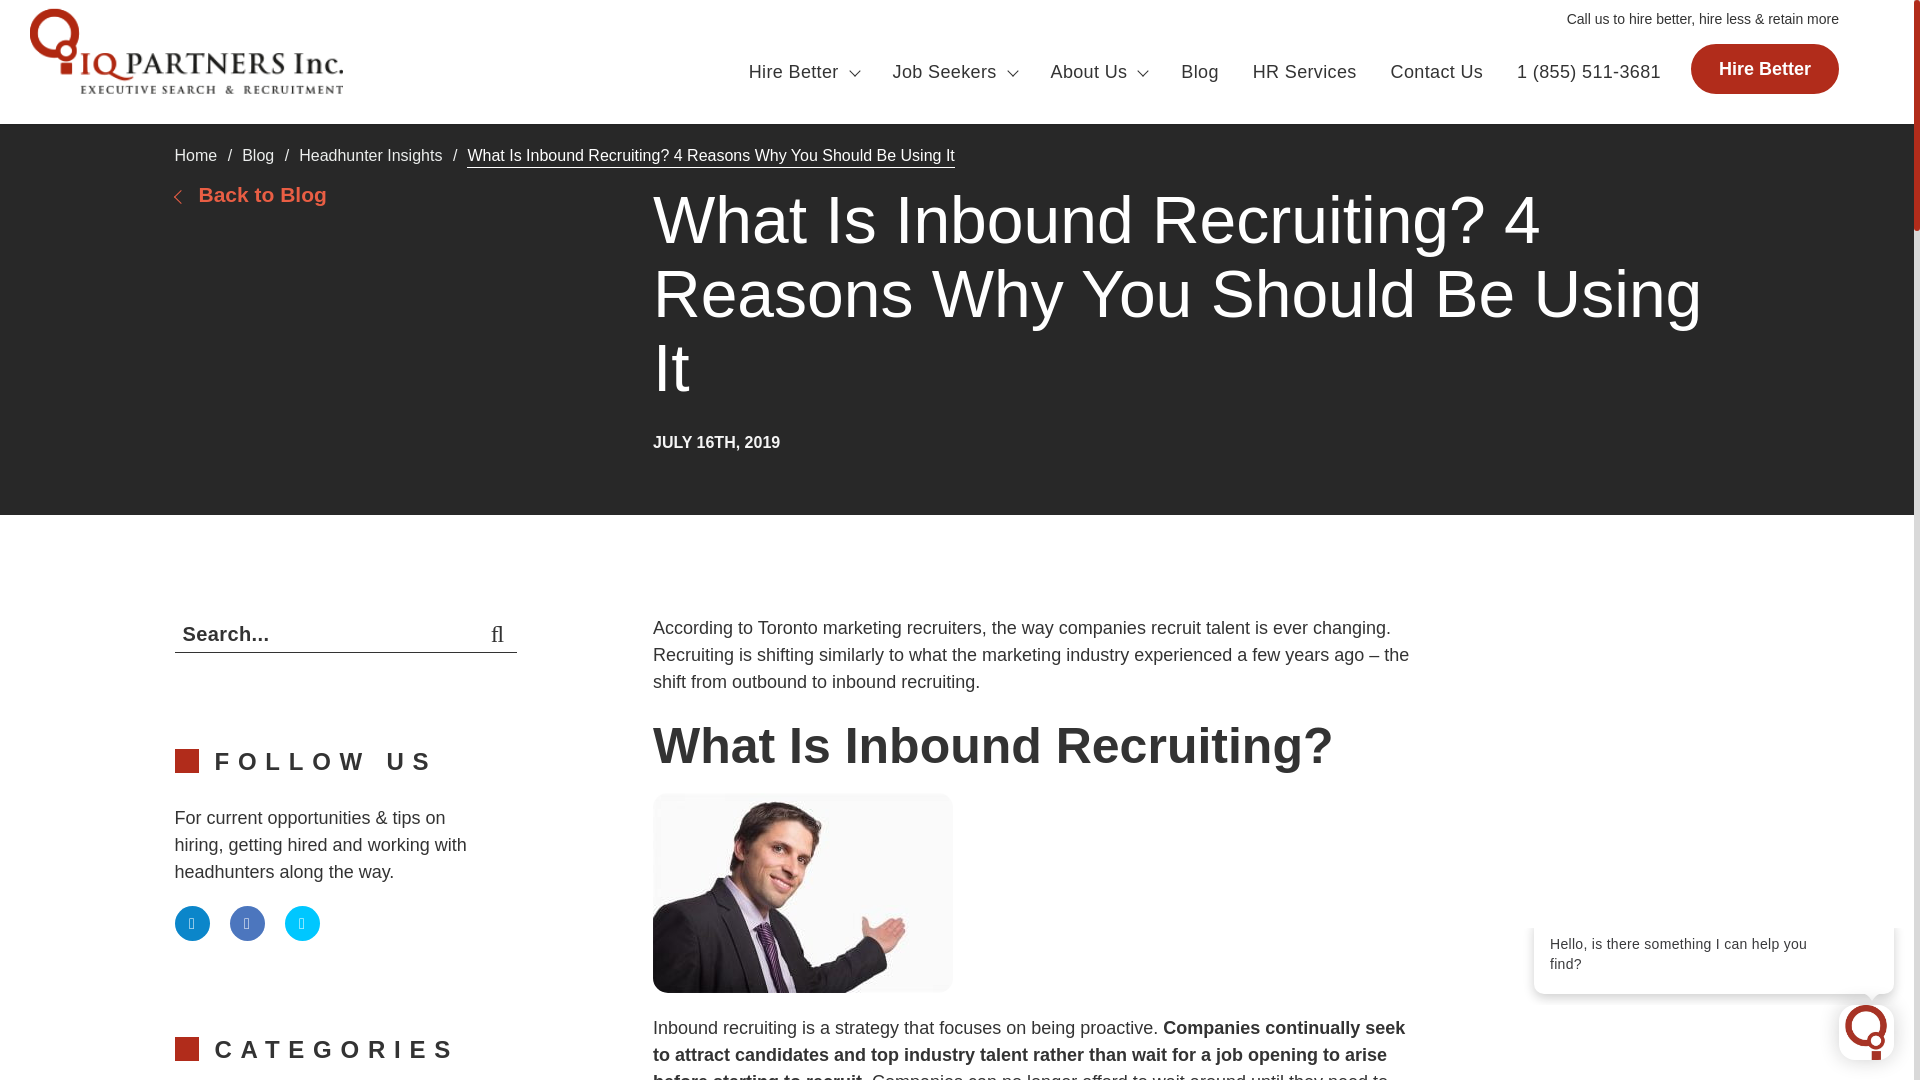  Describe the element at coordinates (1437, 72) in the screenshot. I see `Contact Us` at that location.